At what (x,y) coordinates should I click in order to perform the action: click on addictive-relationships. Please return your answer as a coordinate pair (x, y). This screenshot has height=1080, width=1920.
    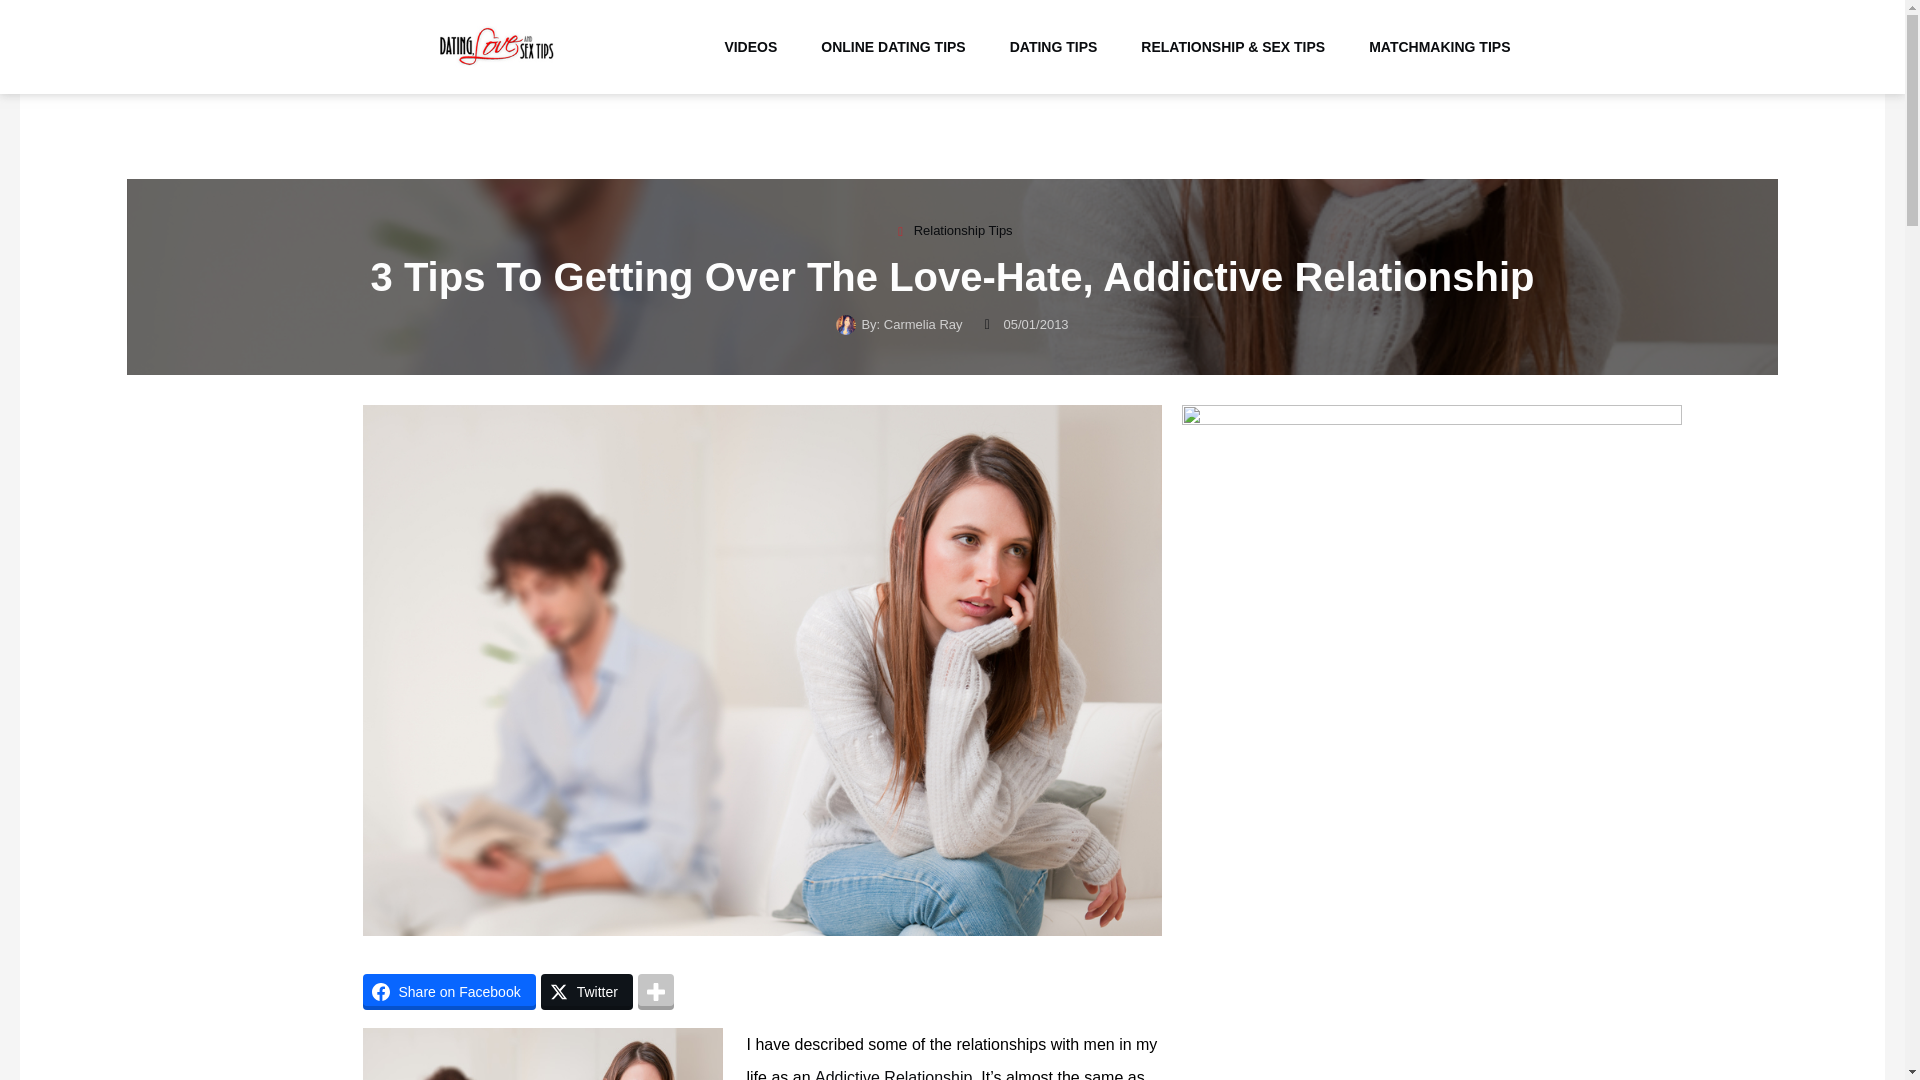
    Looking at the image, I should click on (542, 1054).